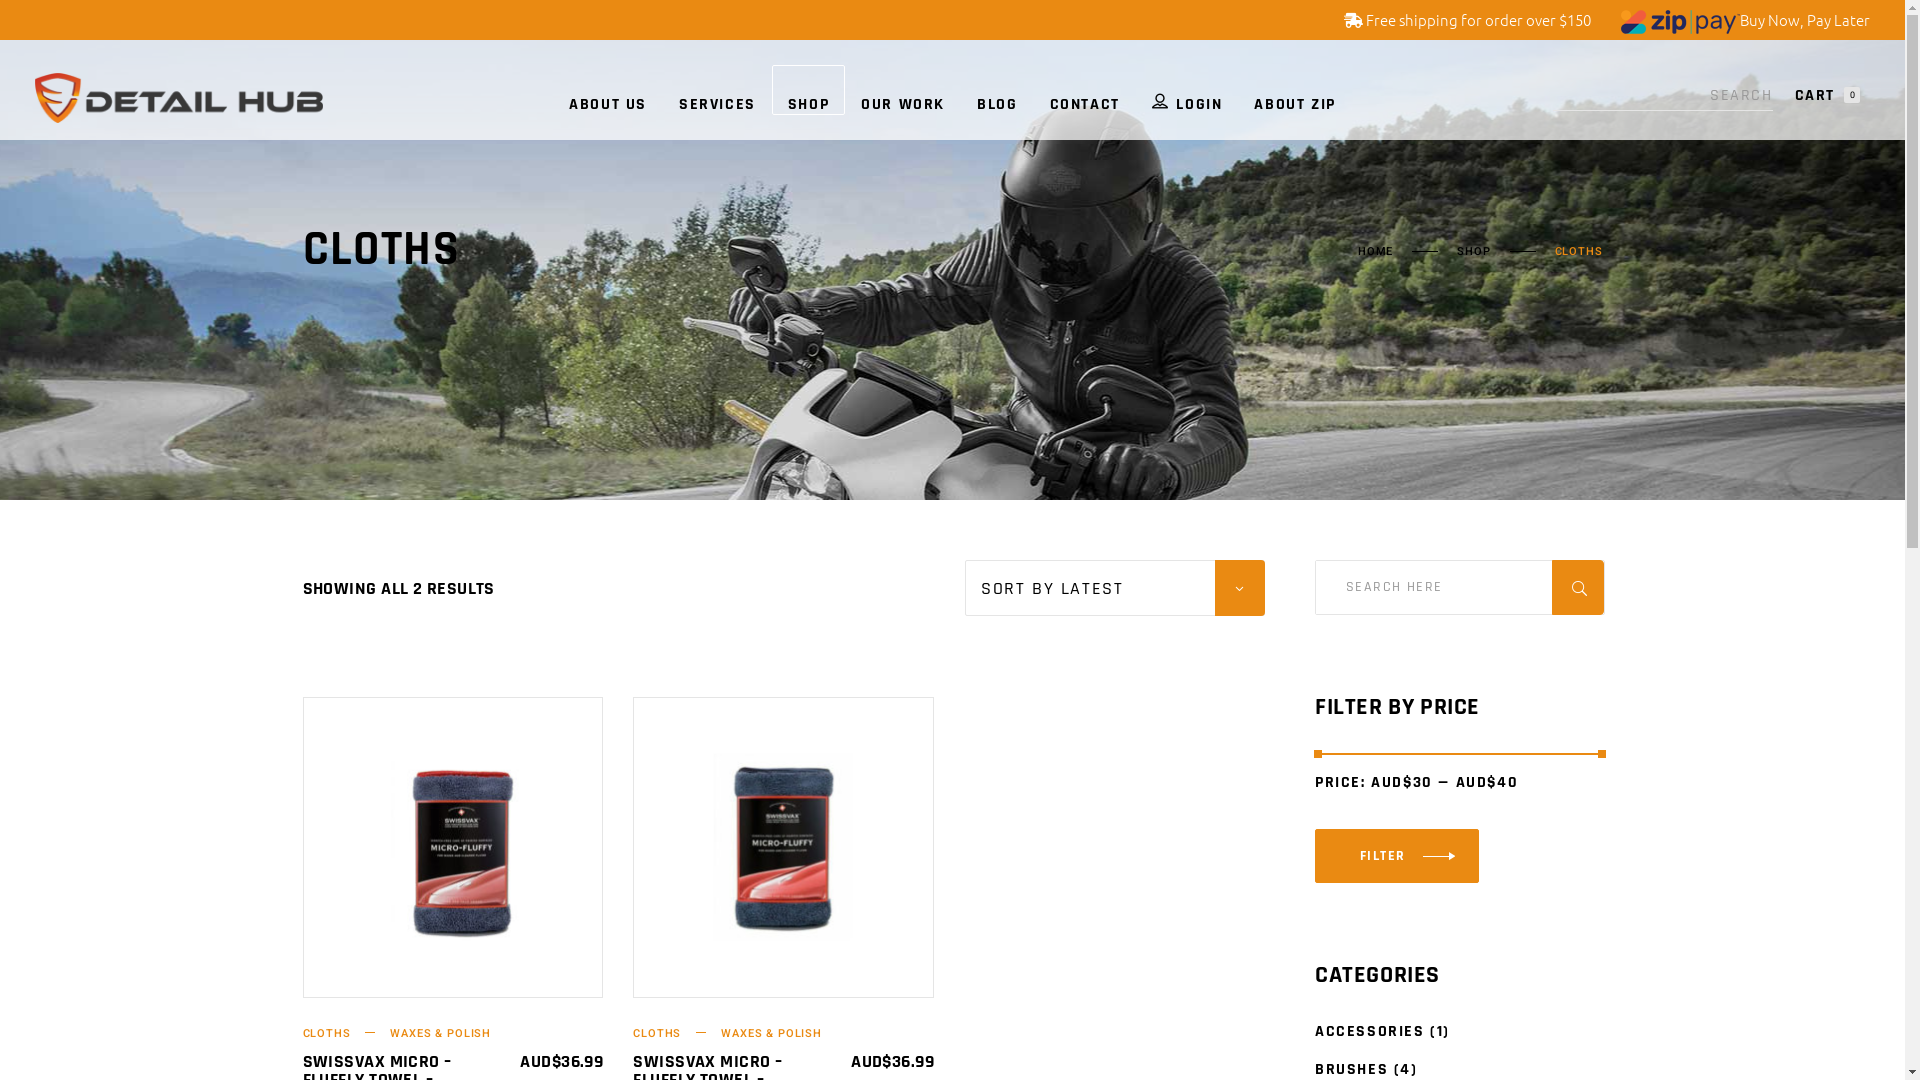 The image size is (1920, 1080). Describe the element at coordinates (718, 90) in the screenshot. I see `SERVICES` at that location.